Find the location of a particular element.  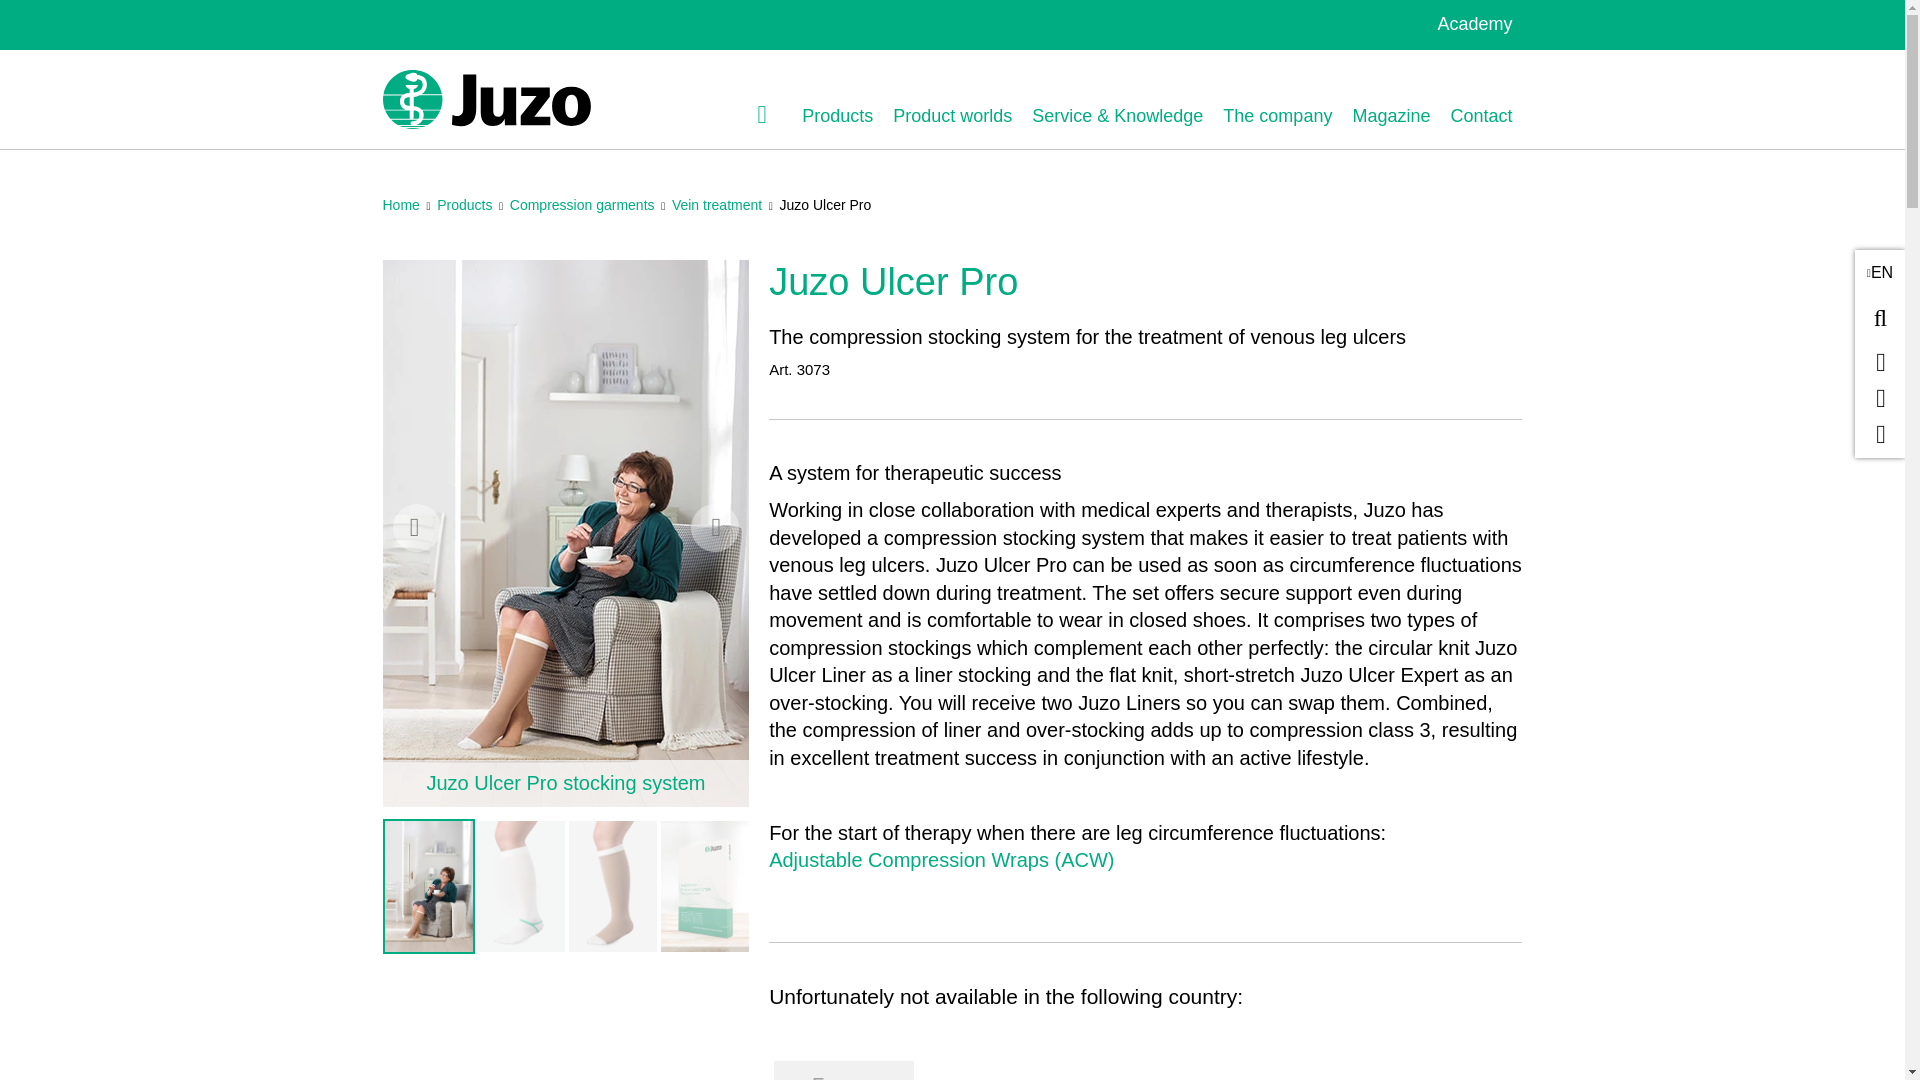

Compression garments is located at coordinates (582, 204).